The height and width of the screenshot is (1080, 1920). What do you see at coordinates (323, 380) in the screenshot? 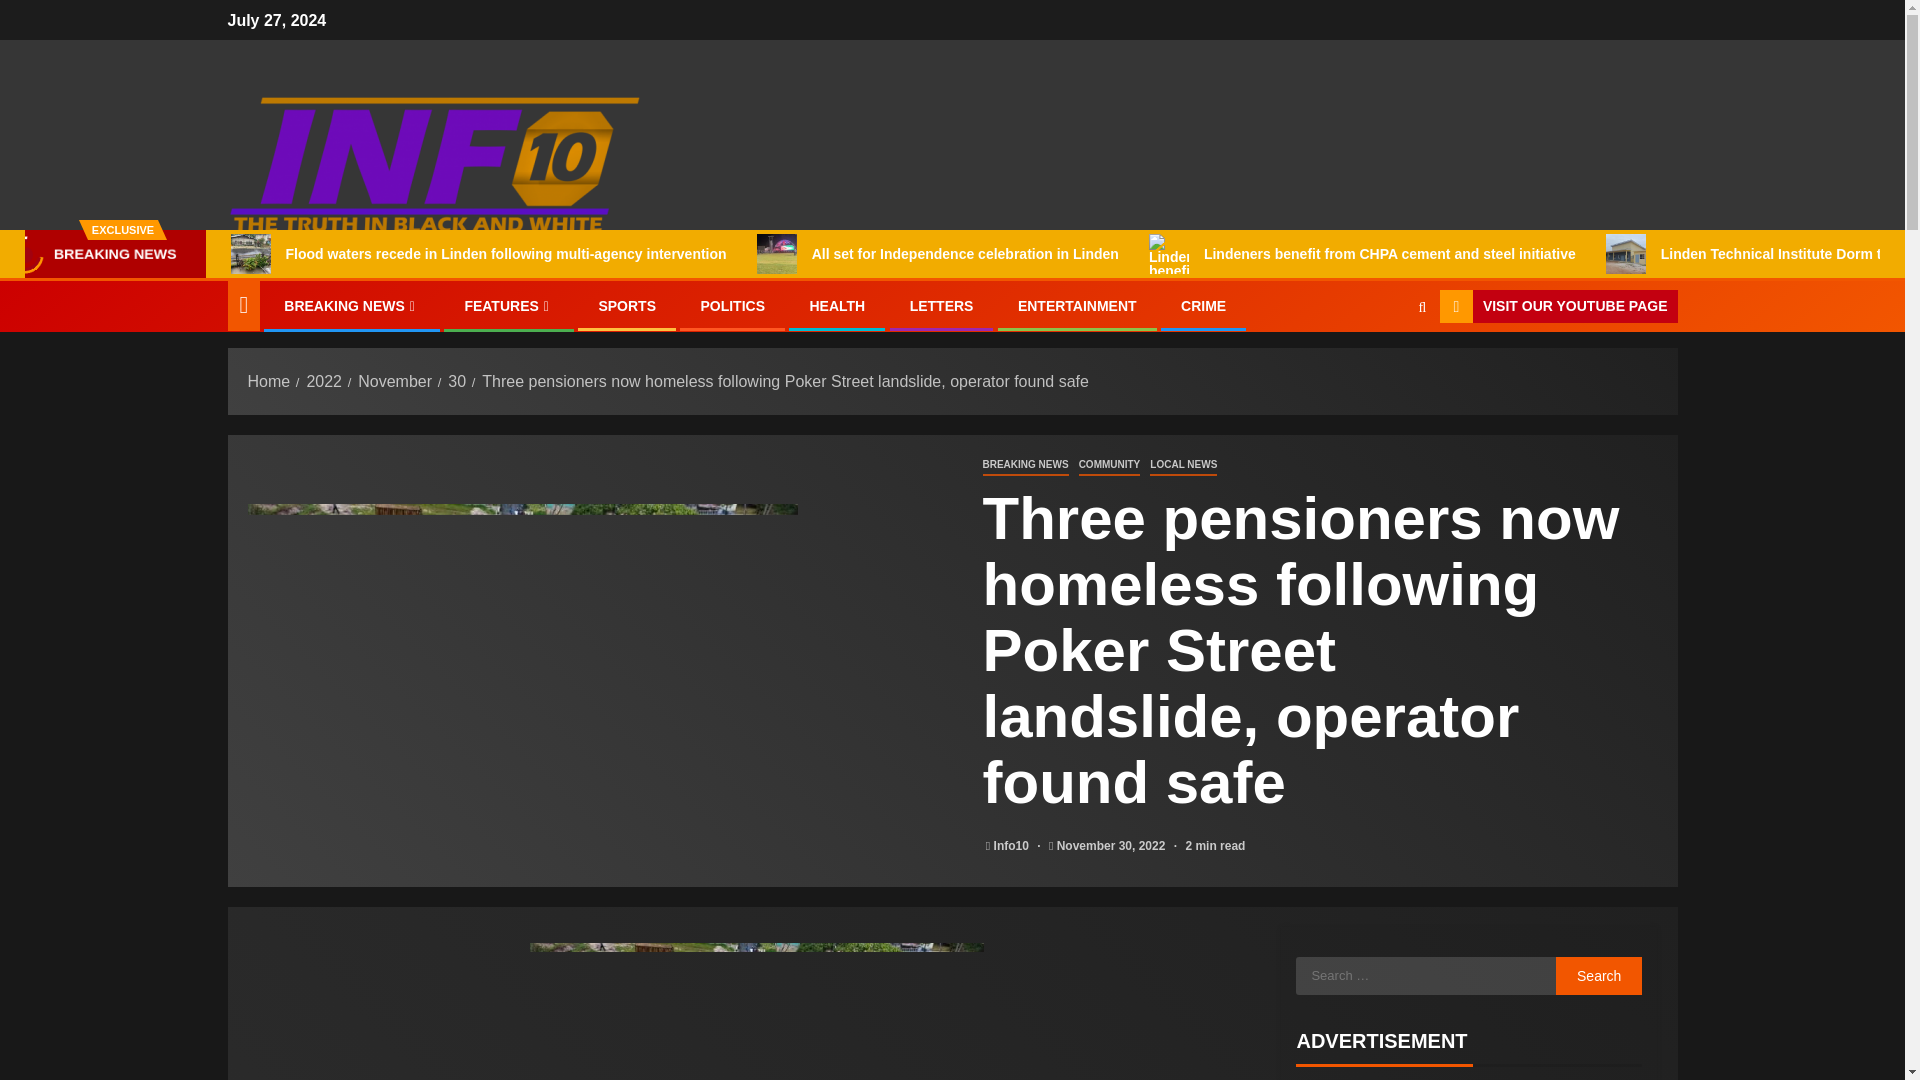
I see `2022` at bounding box center [323, 380].